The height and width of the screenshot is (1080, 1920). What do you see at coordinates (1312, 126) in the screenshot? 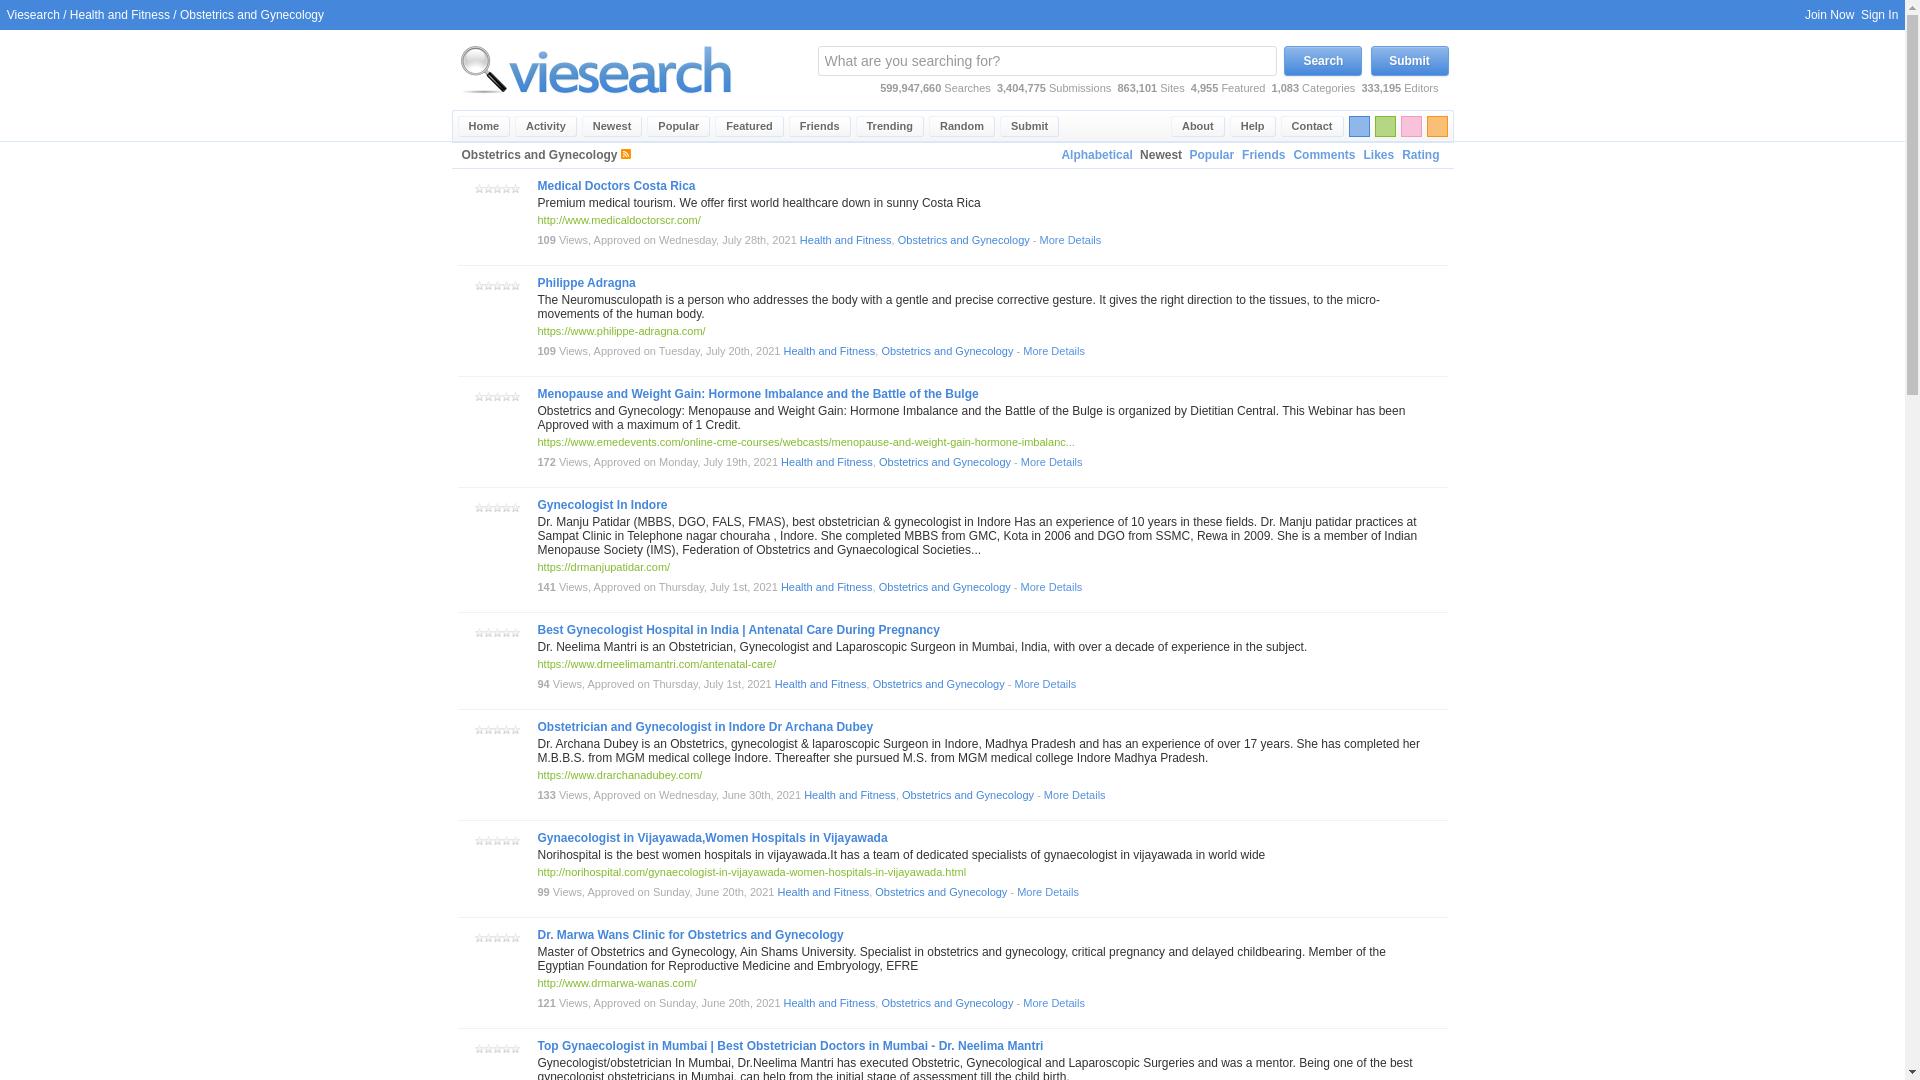
I see `Contact` at bounding box center [1312, 126].